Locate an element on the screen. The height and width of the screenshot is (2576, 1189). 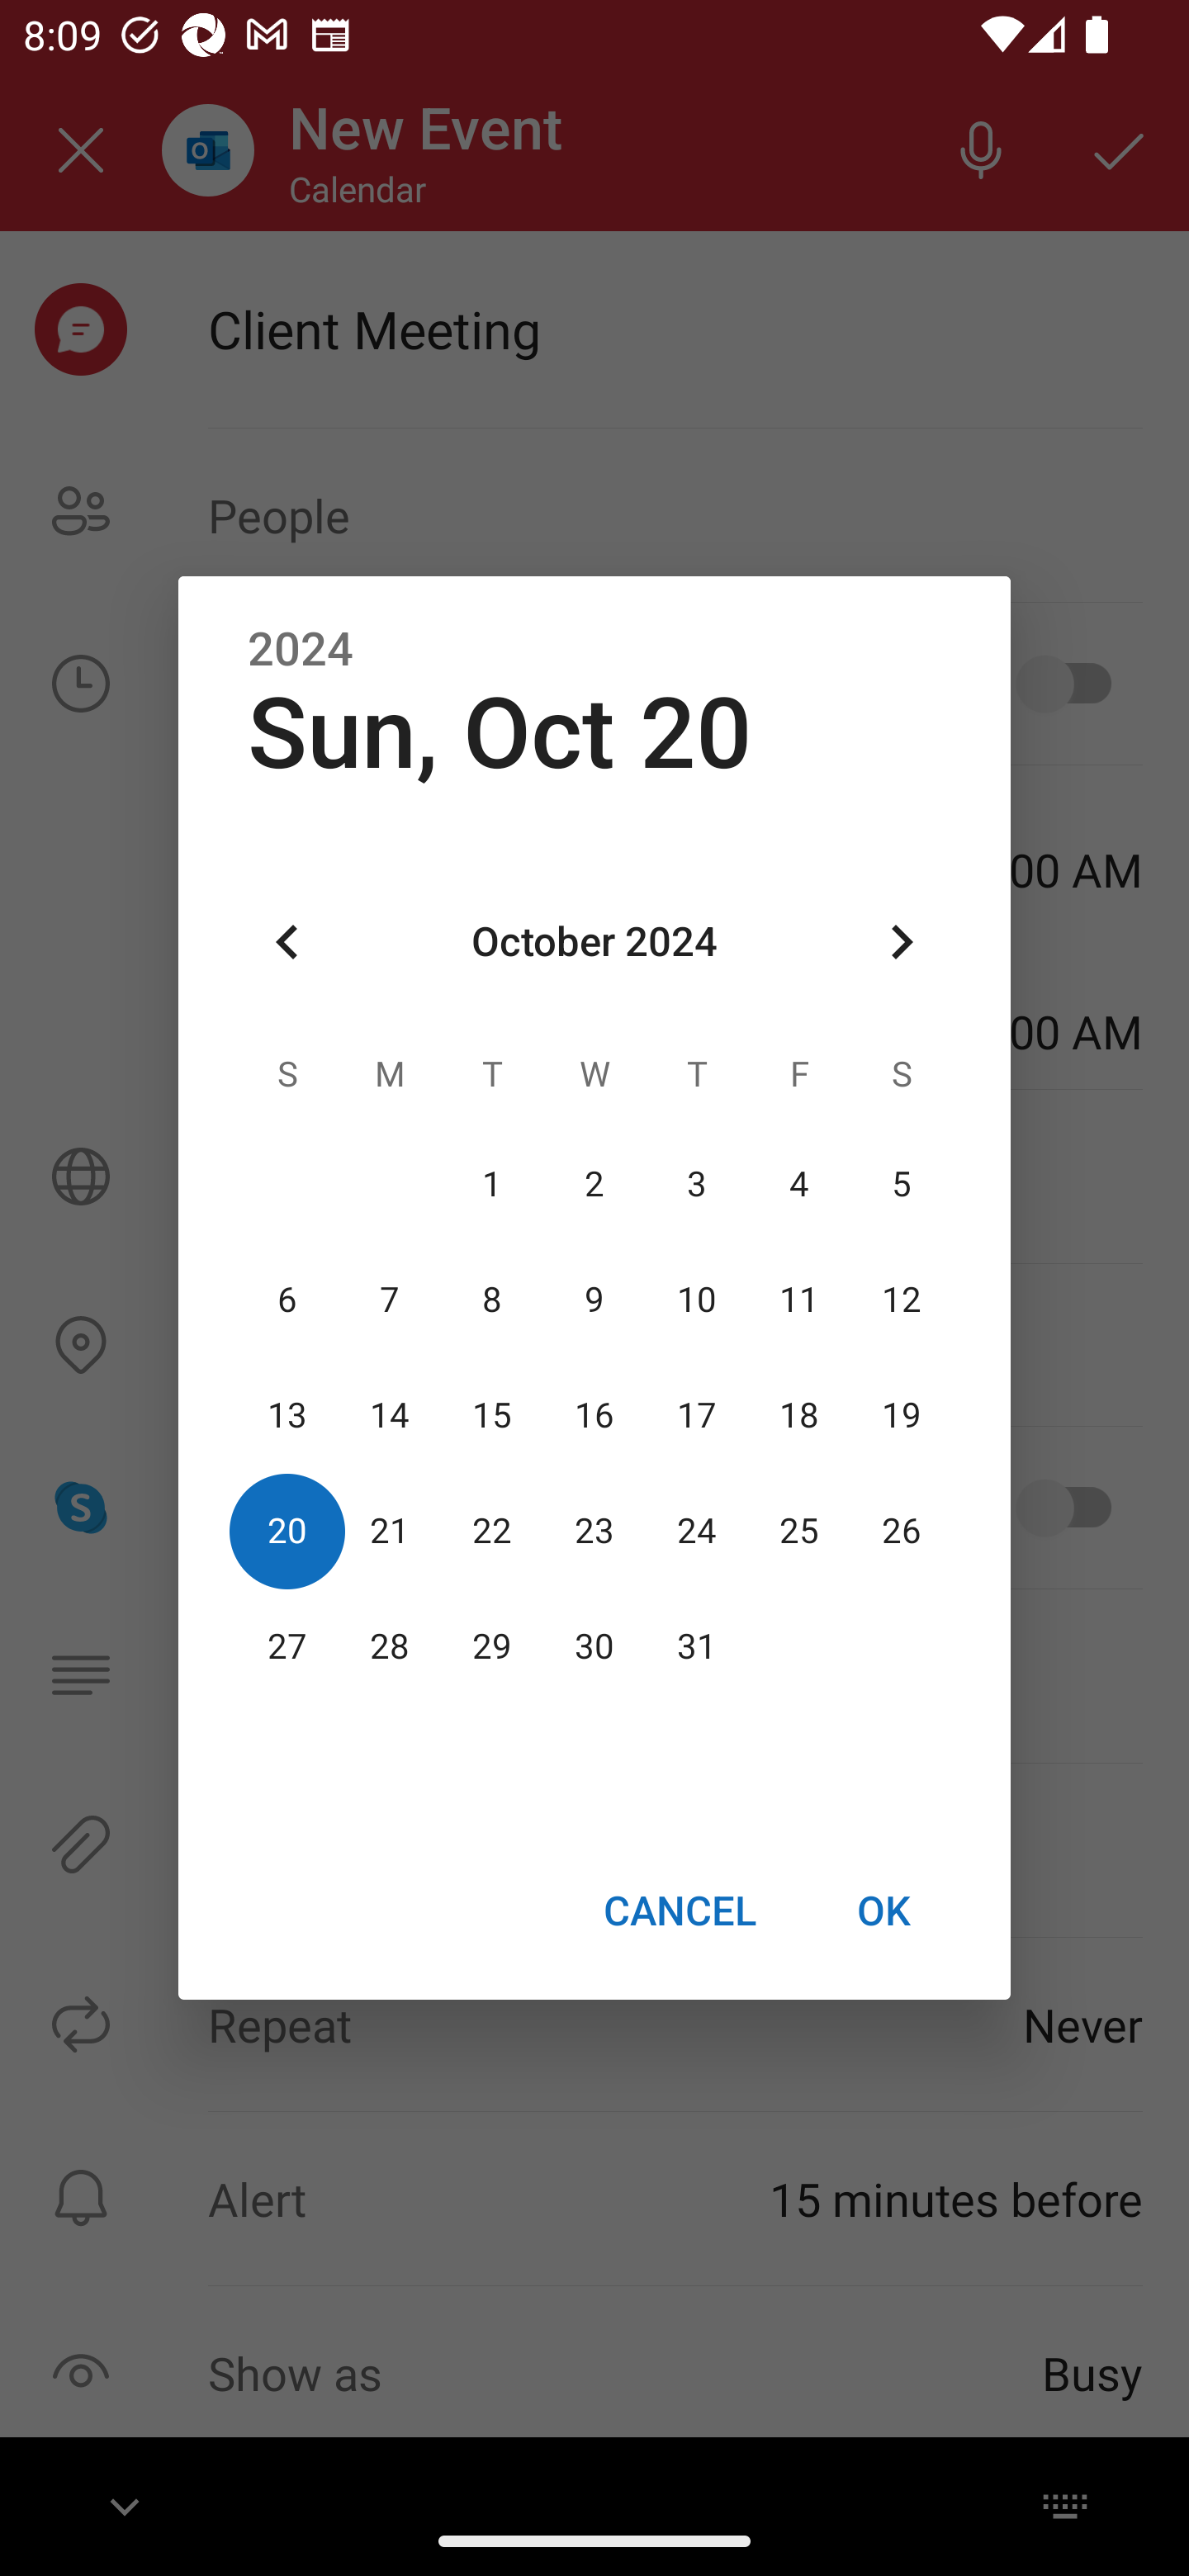
24 24 October 2024 is located at coordinates (696, 1531).